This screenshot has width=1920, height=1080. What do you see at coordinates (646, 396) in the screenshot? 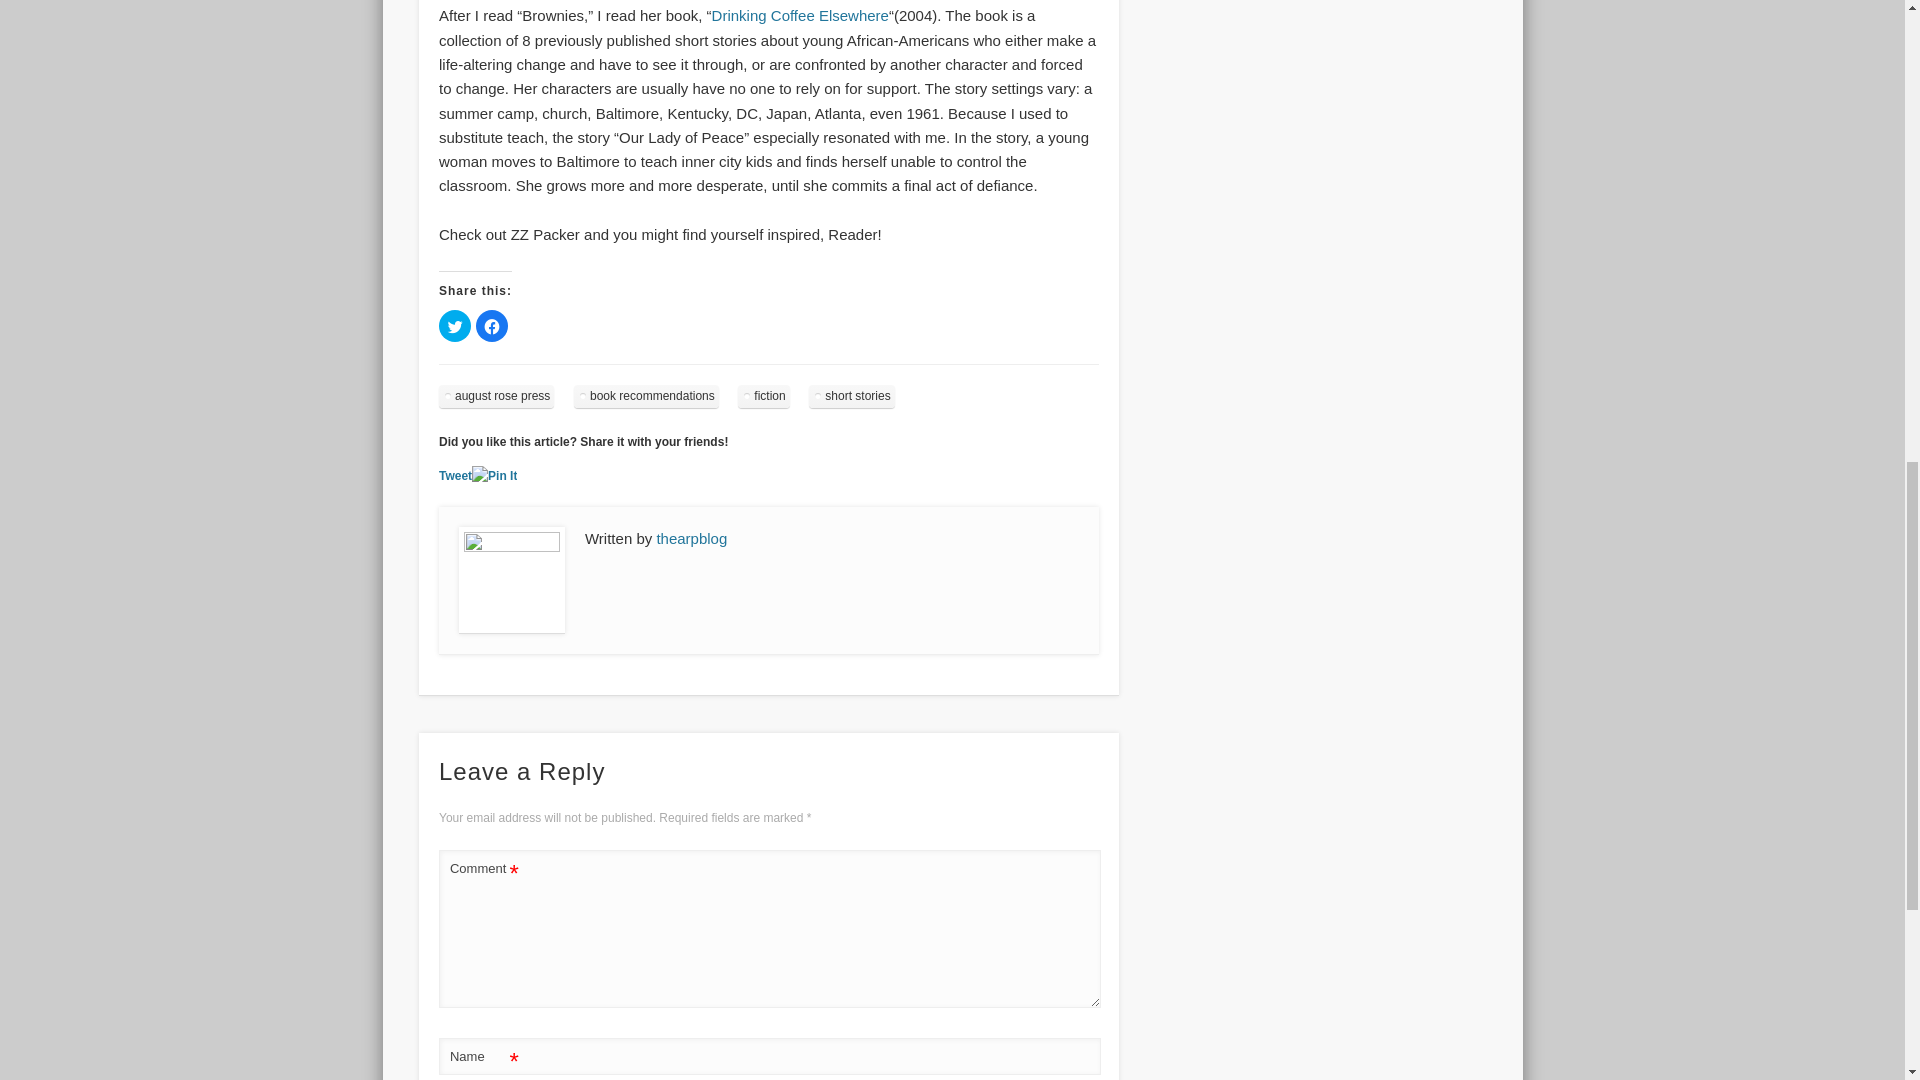
I see `book recommendations` at bounding box center [646, 396].